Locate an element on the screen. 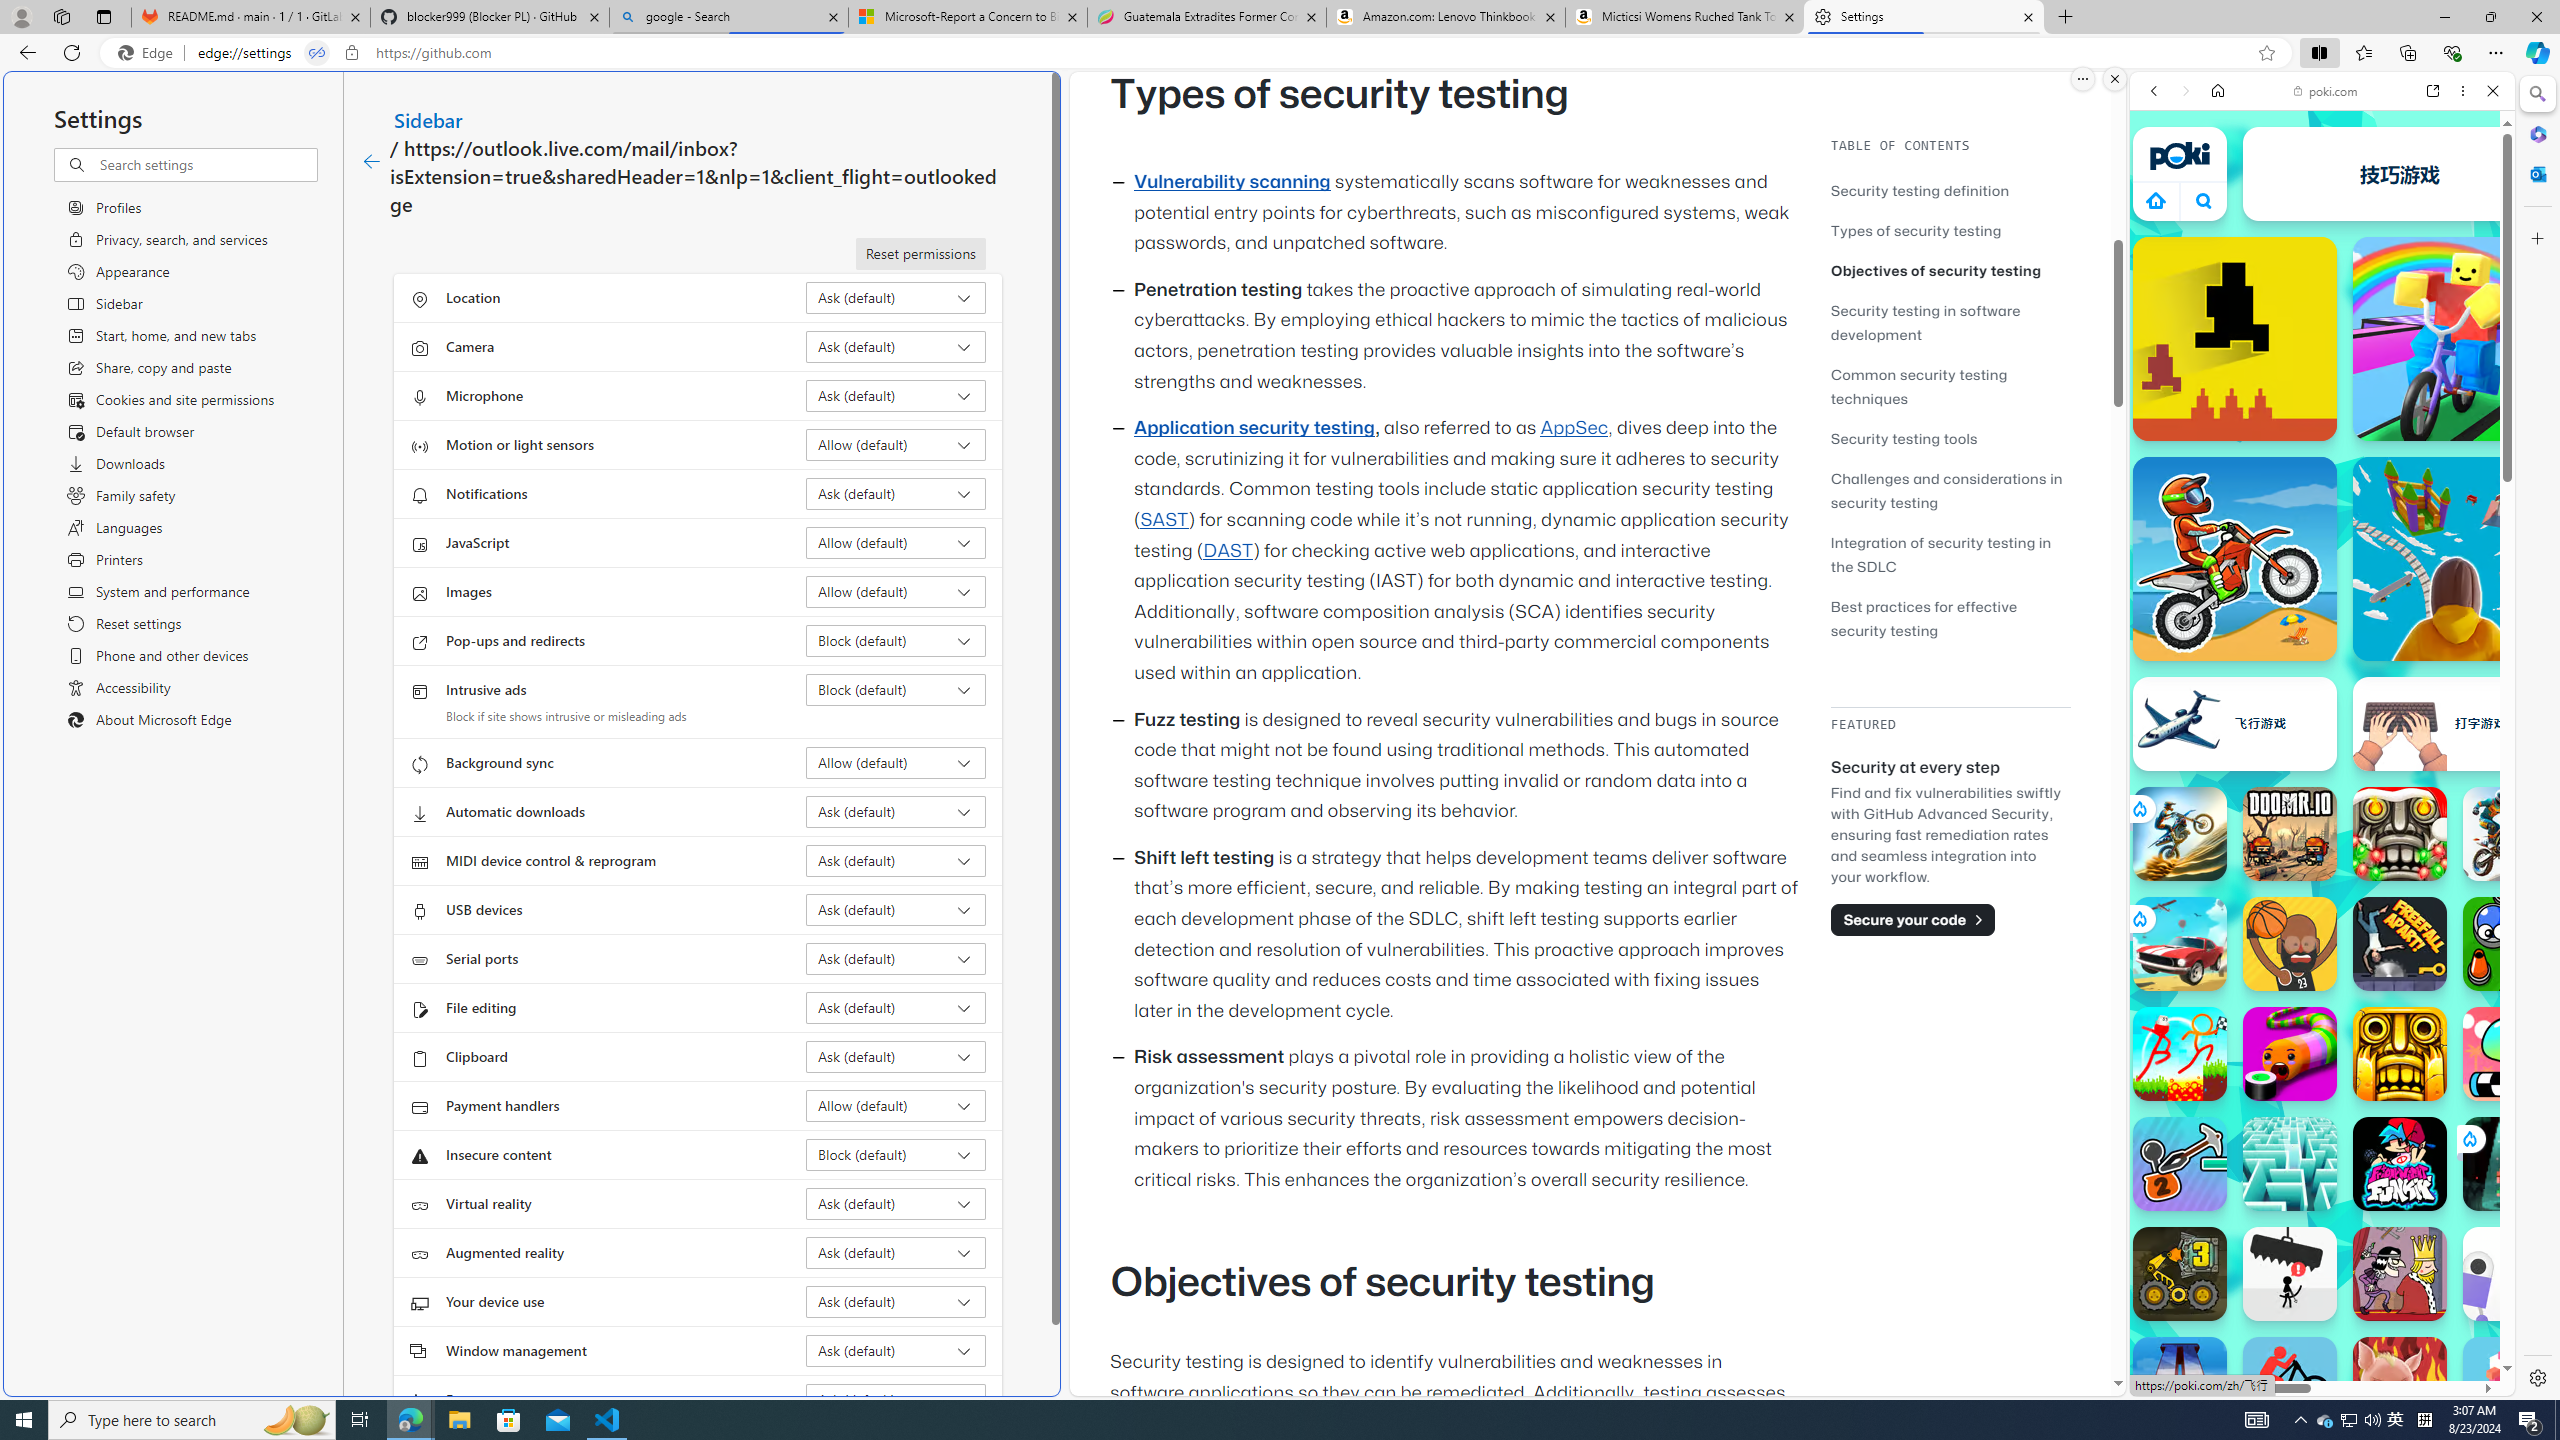 Image resolution: width=2560 pixels, height=1440 pixels. Close split screen. is located at coordinates (2114, 79).